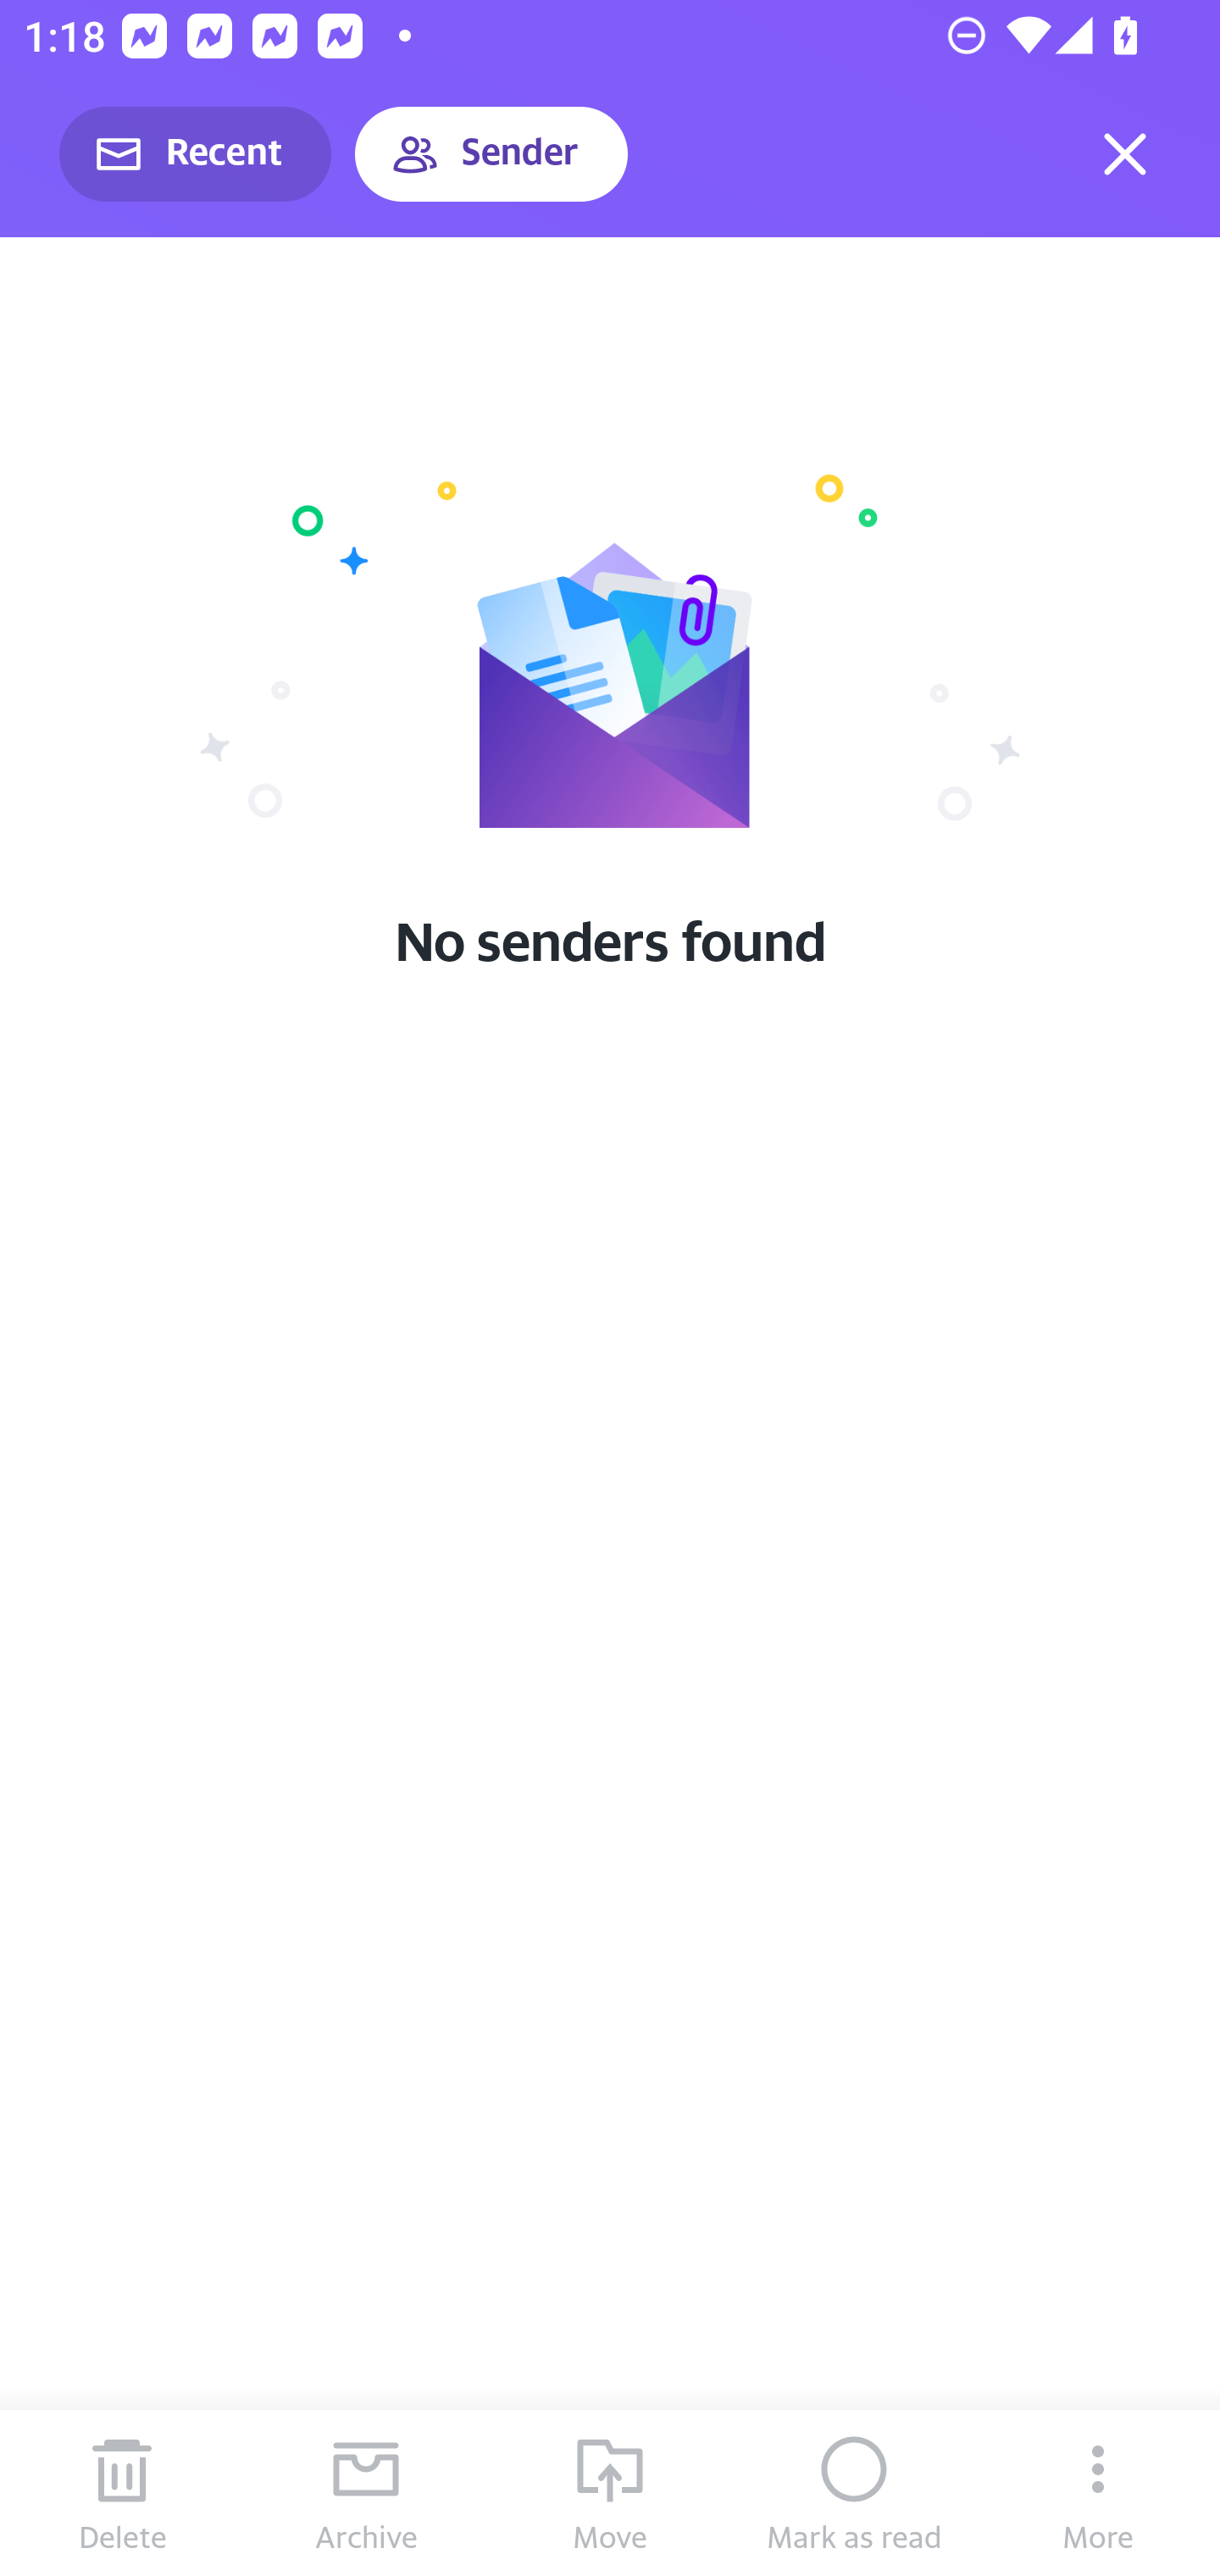  I want to click on Mark as read, so click(854, 2493).